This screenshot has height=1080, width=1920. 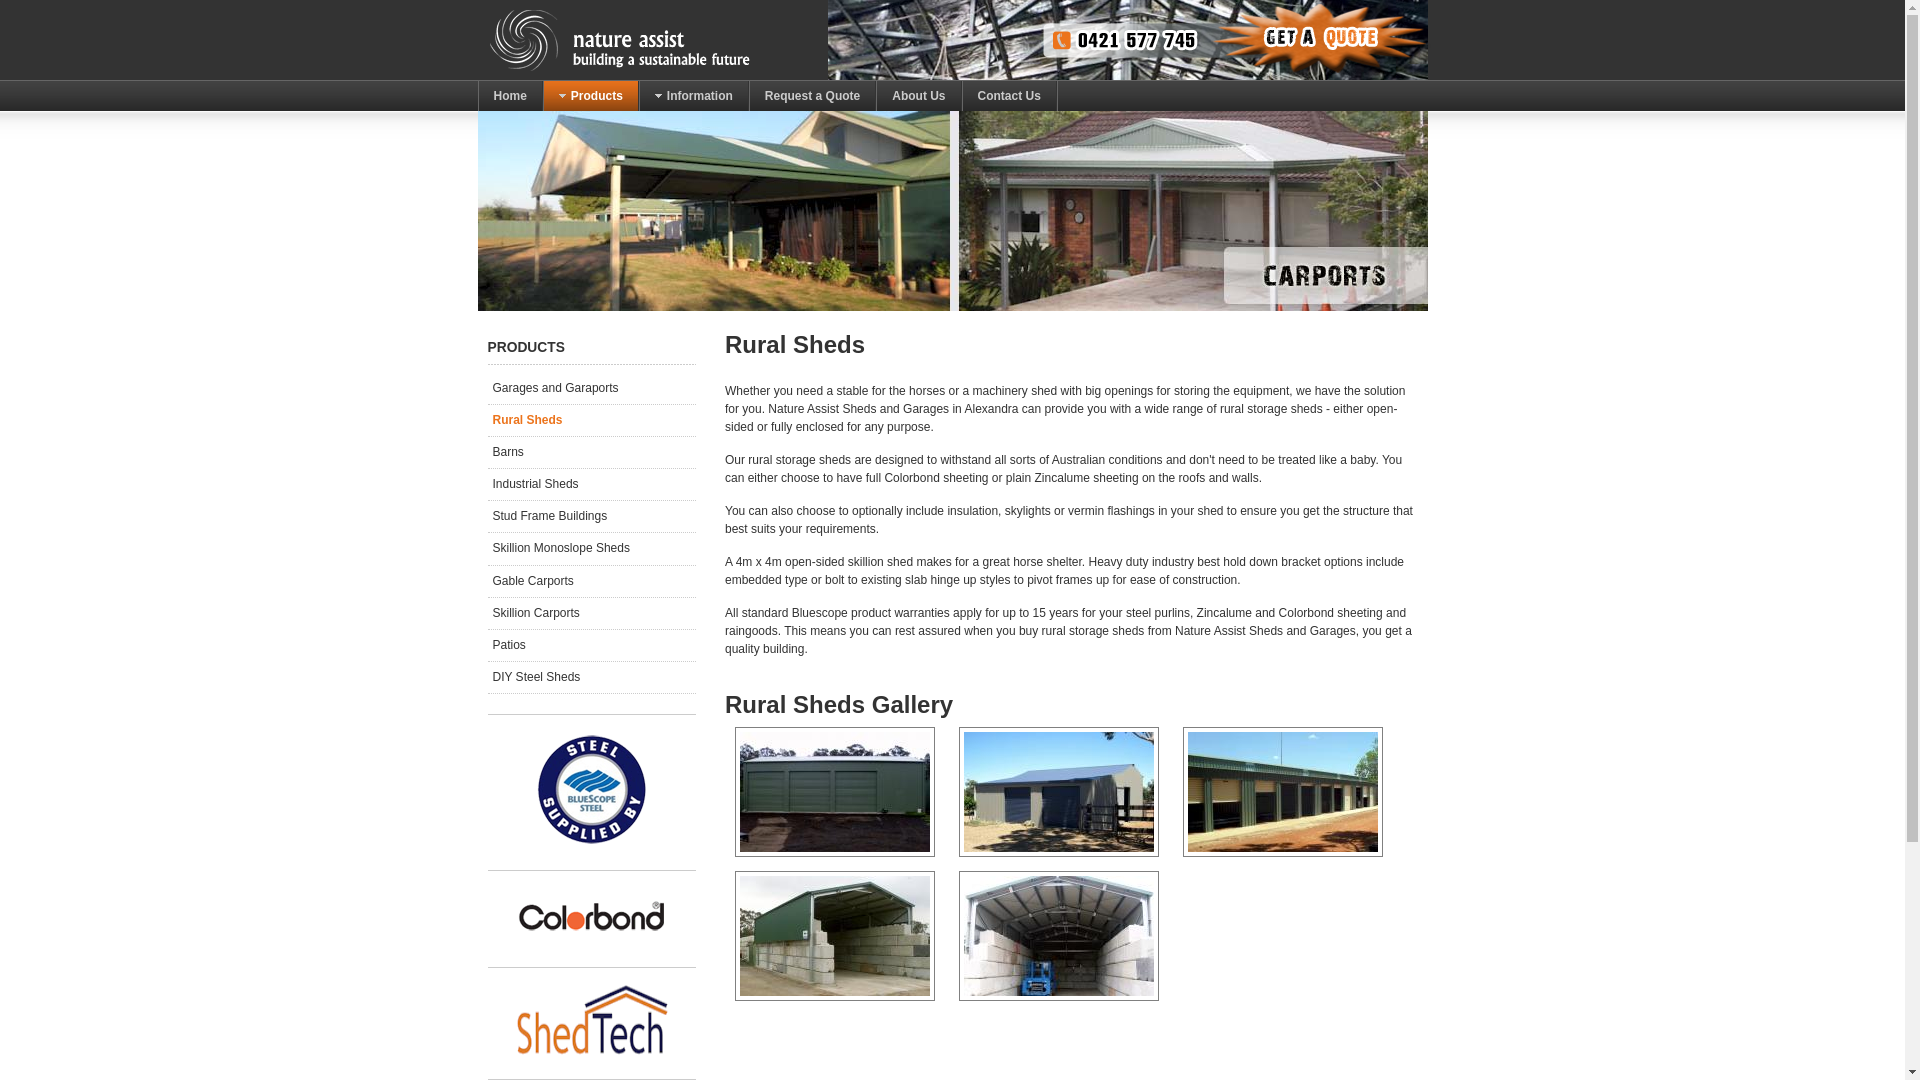 What do you see at coordinates (592, 548) in the screenshot?
I see `Skillion Monoslope Sheds` at bounding box center [592, 548].